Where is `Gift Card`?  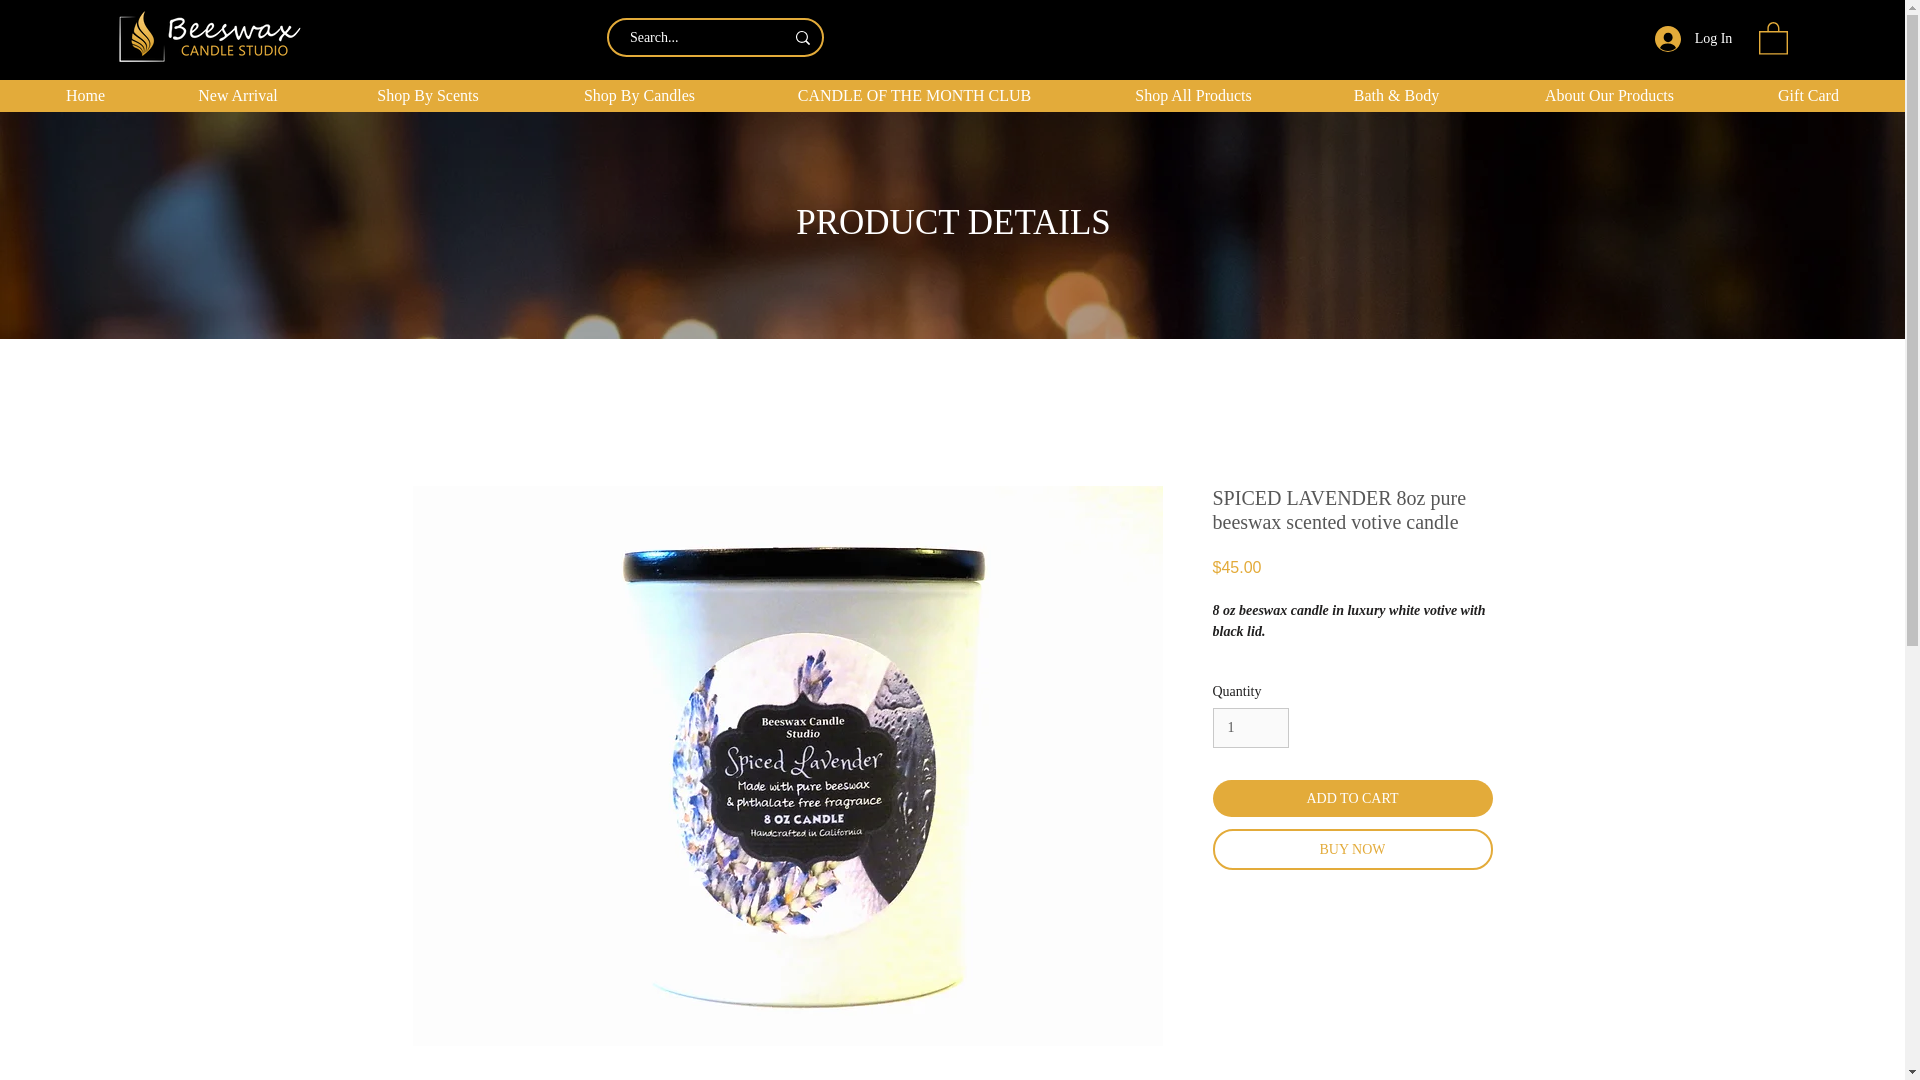
Gift Card is located at coordinates (1808, 96).